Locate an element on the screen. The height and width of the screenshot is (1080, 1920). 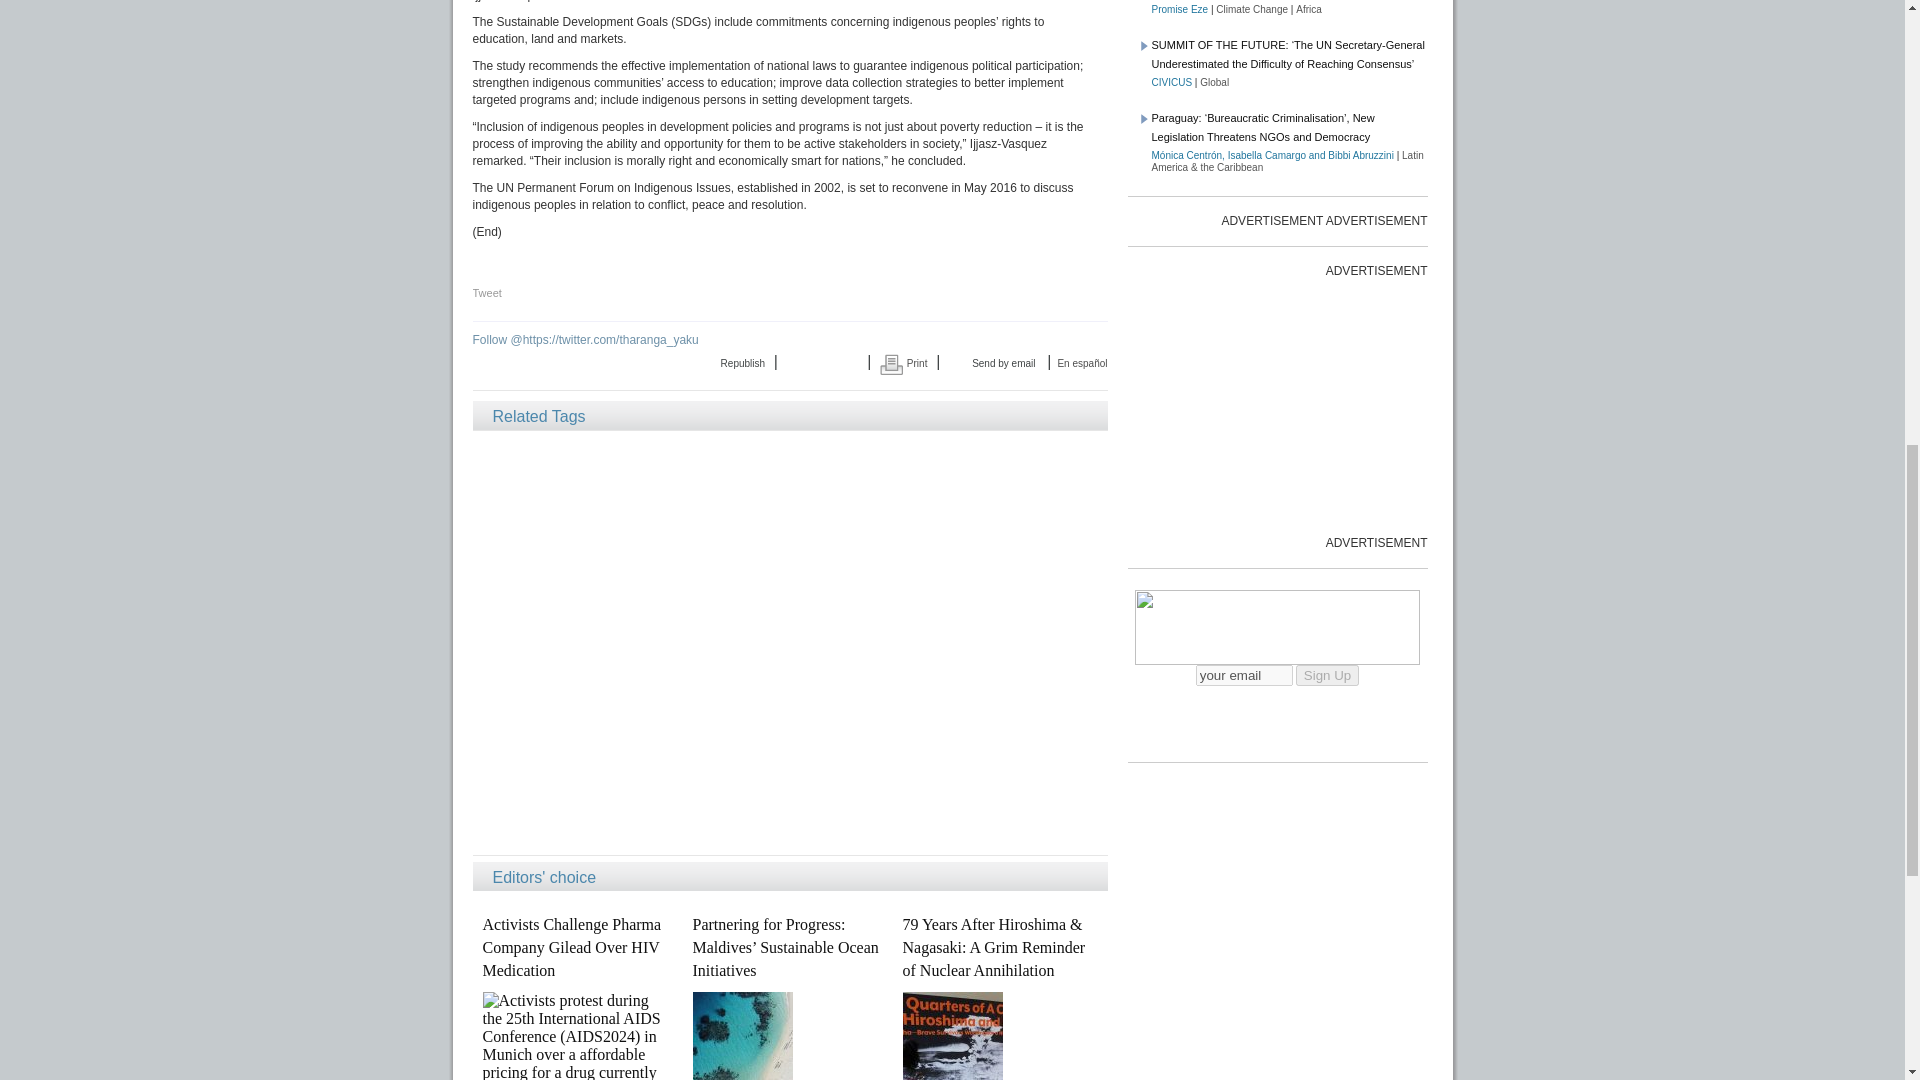
Advertisement is located at coordinates (1278, 404).